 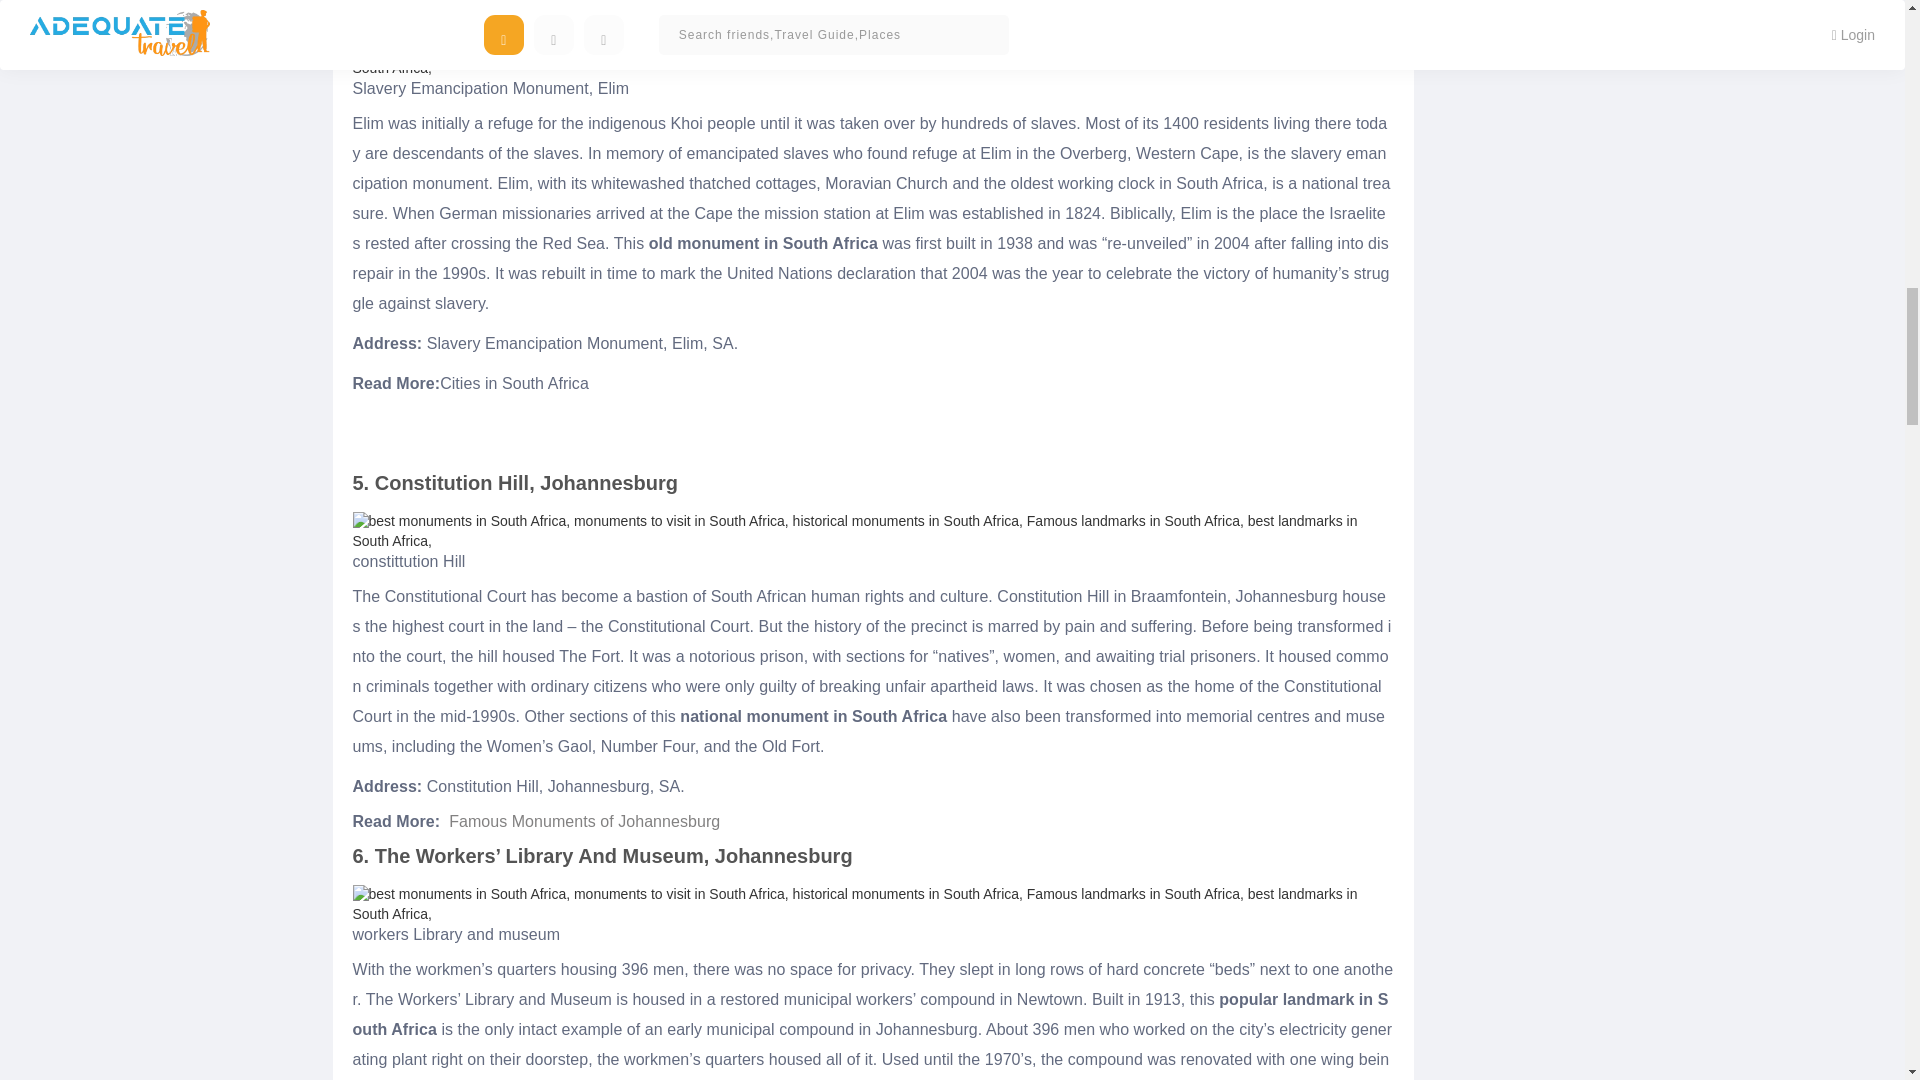 What do you see at coordinates (584, 822) in the screenshot?
I see `Famous Monuments of Johannesburg` at bounding box center [584, 822].